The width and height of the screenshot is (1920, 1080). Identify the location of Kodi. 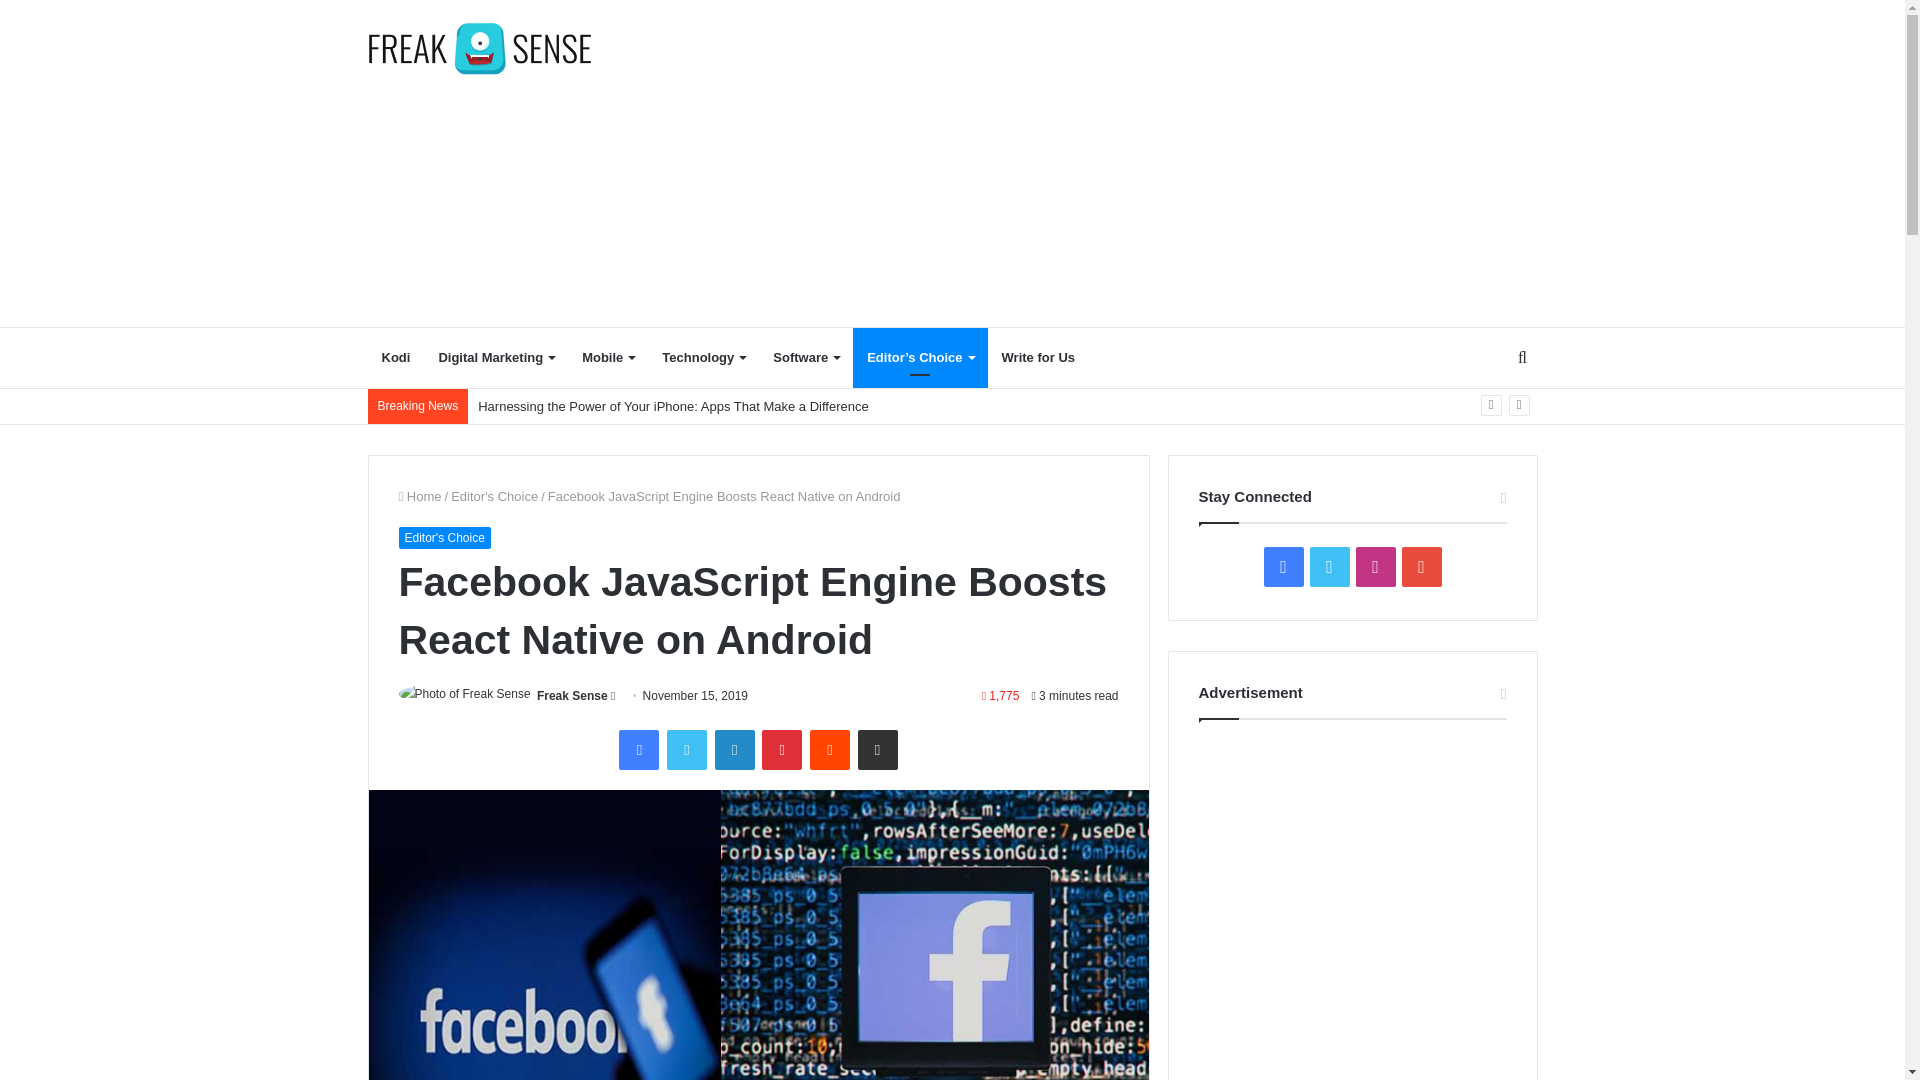
(396, 358).